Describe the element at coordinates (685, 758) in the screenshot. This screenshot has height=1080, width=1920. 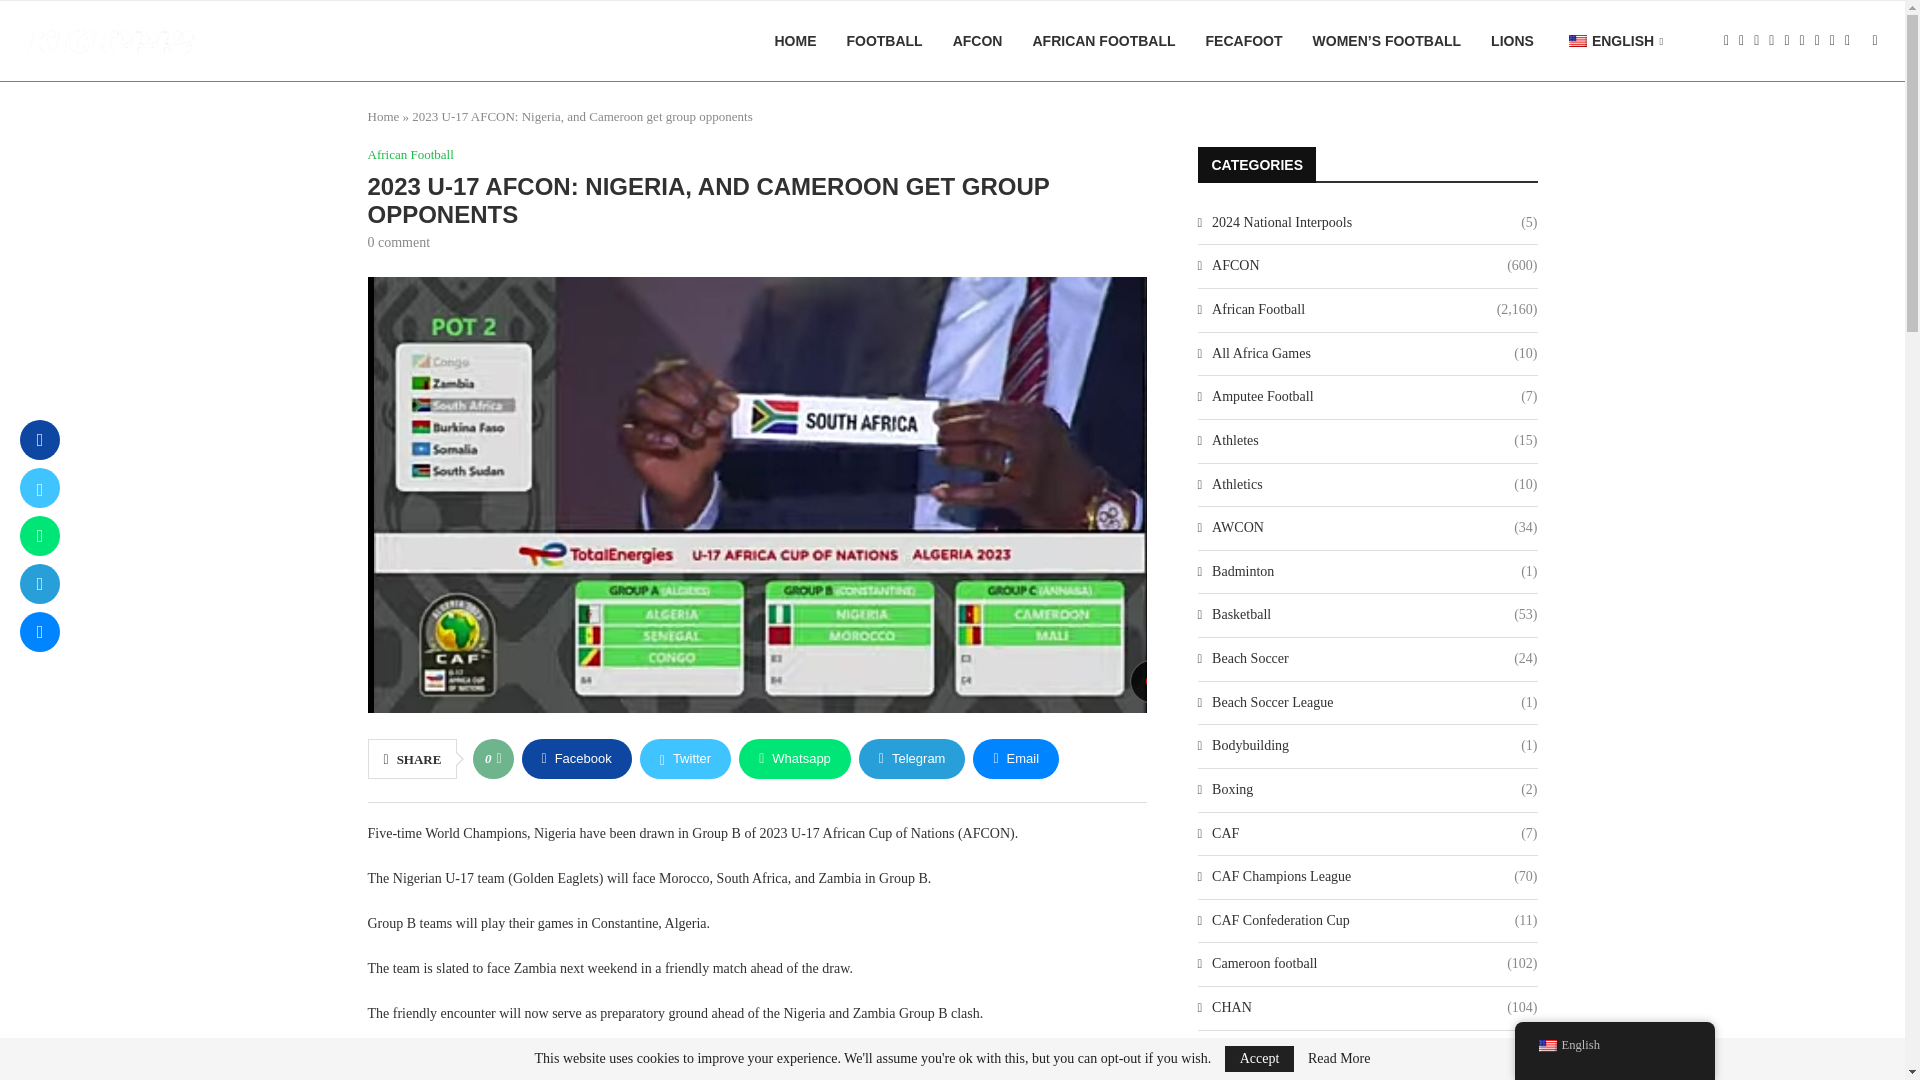
I see `Twitter` at that location.